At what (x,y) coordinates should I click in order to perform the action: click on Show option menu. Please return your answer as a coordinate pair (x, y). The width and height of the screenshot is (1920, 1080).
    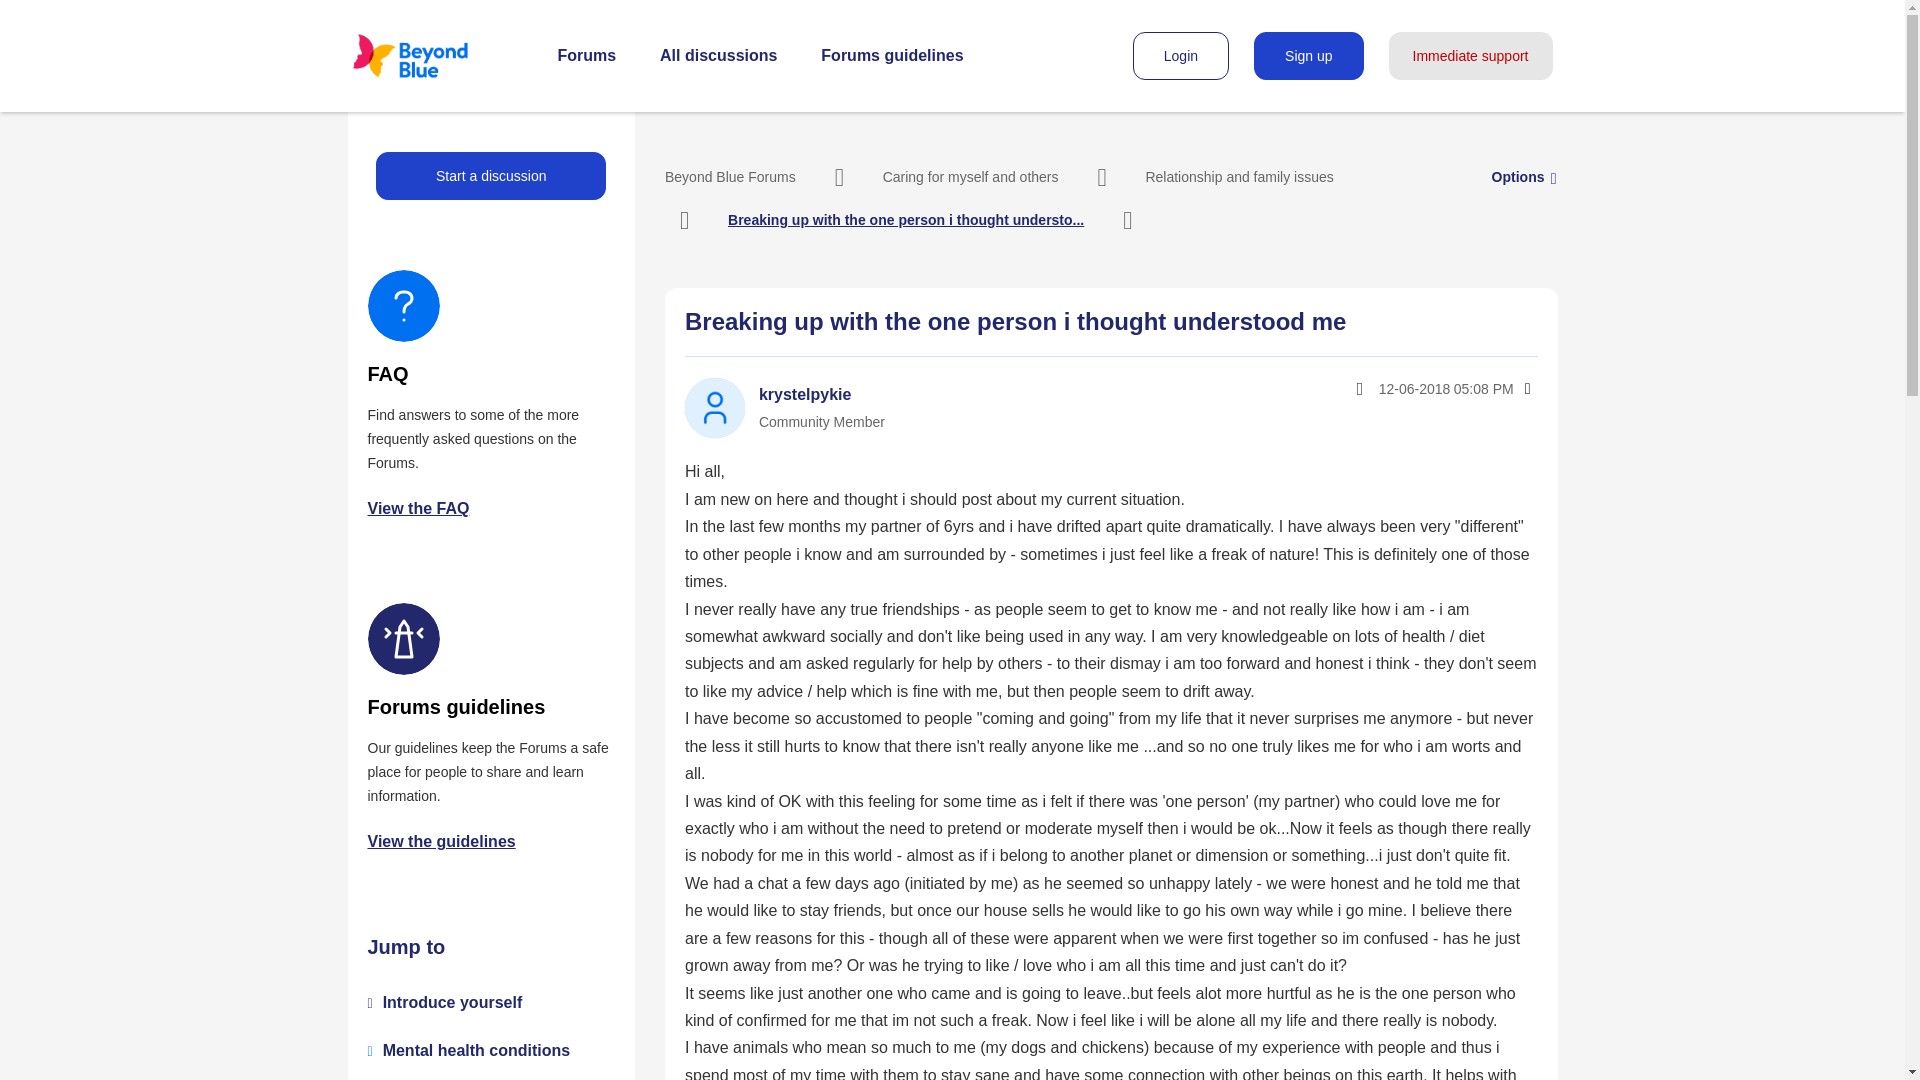
    Looking at the image, I should click on (1518, 176).